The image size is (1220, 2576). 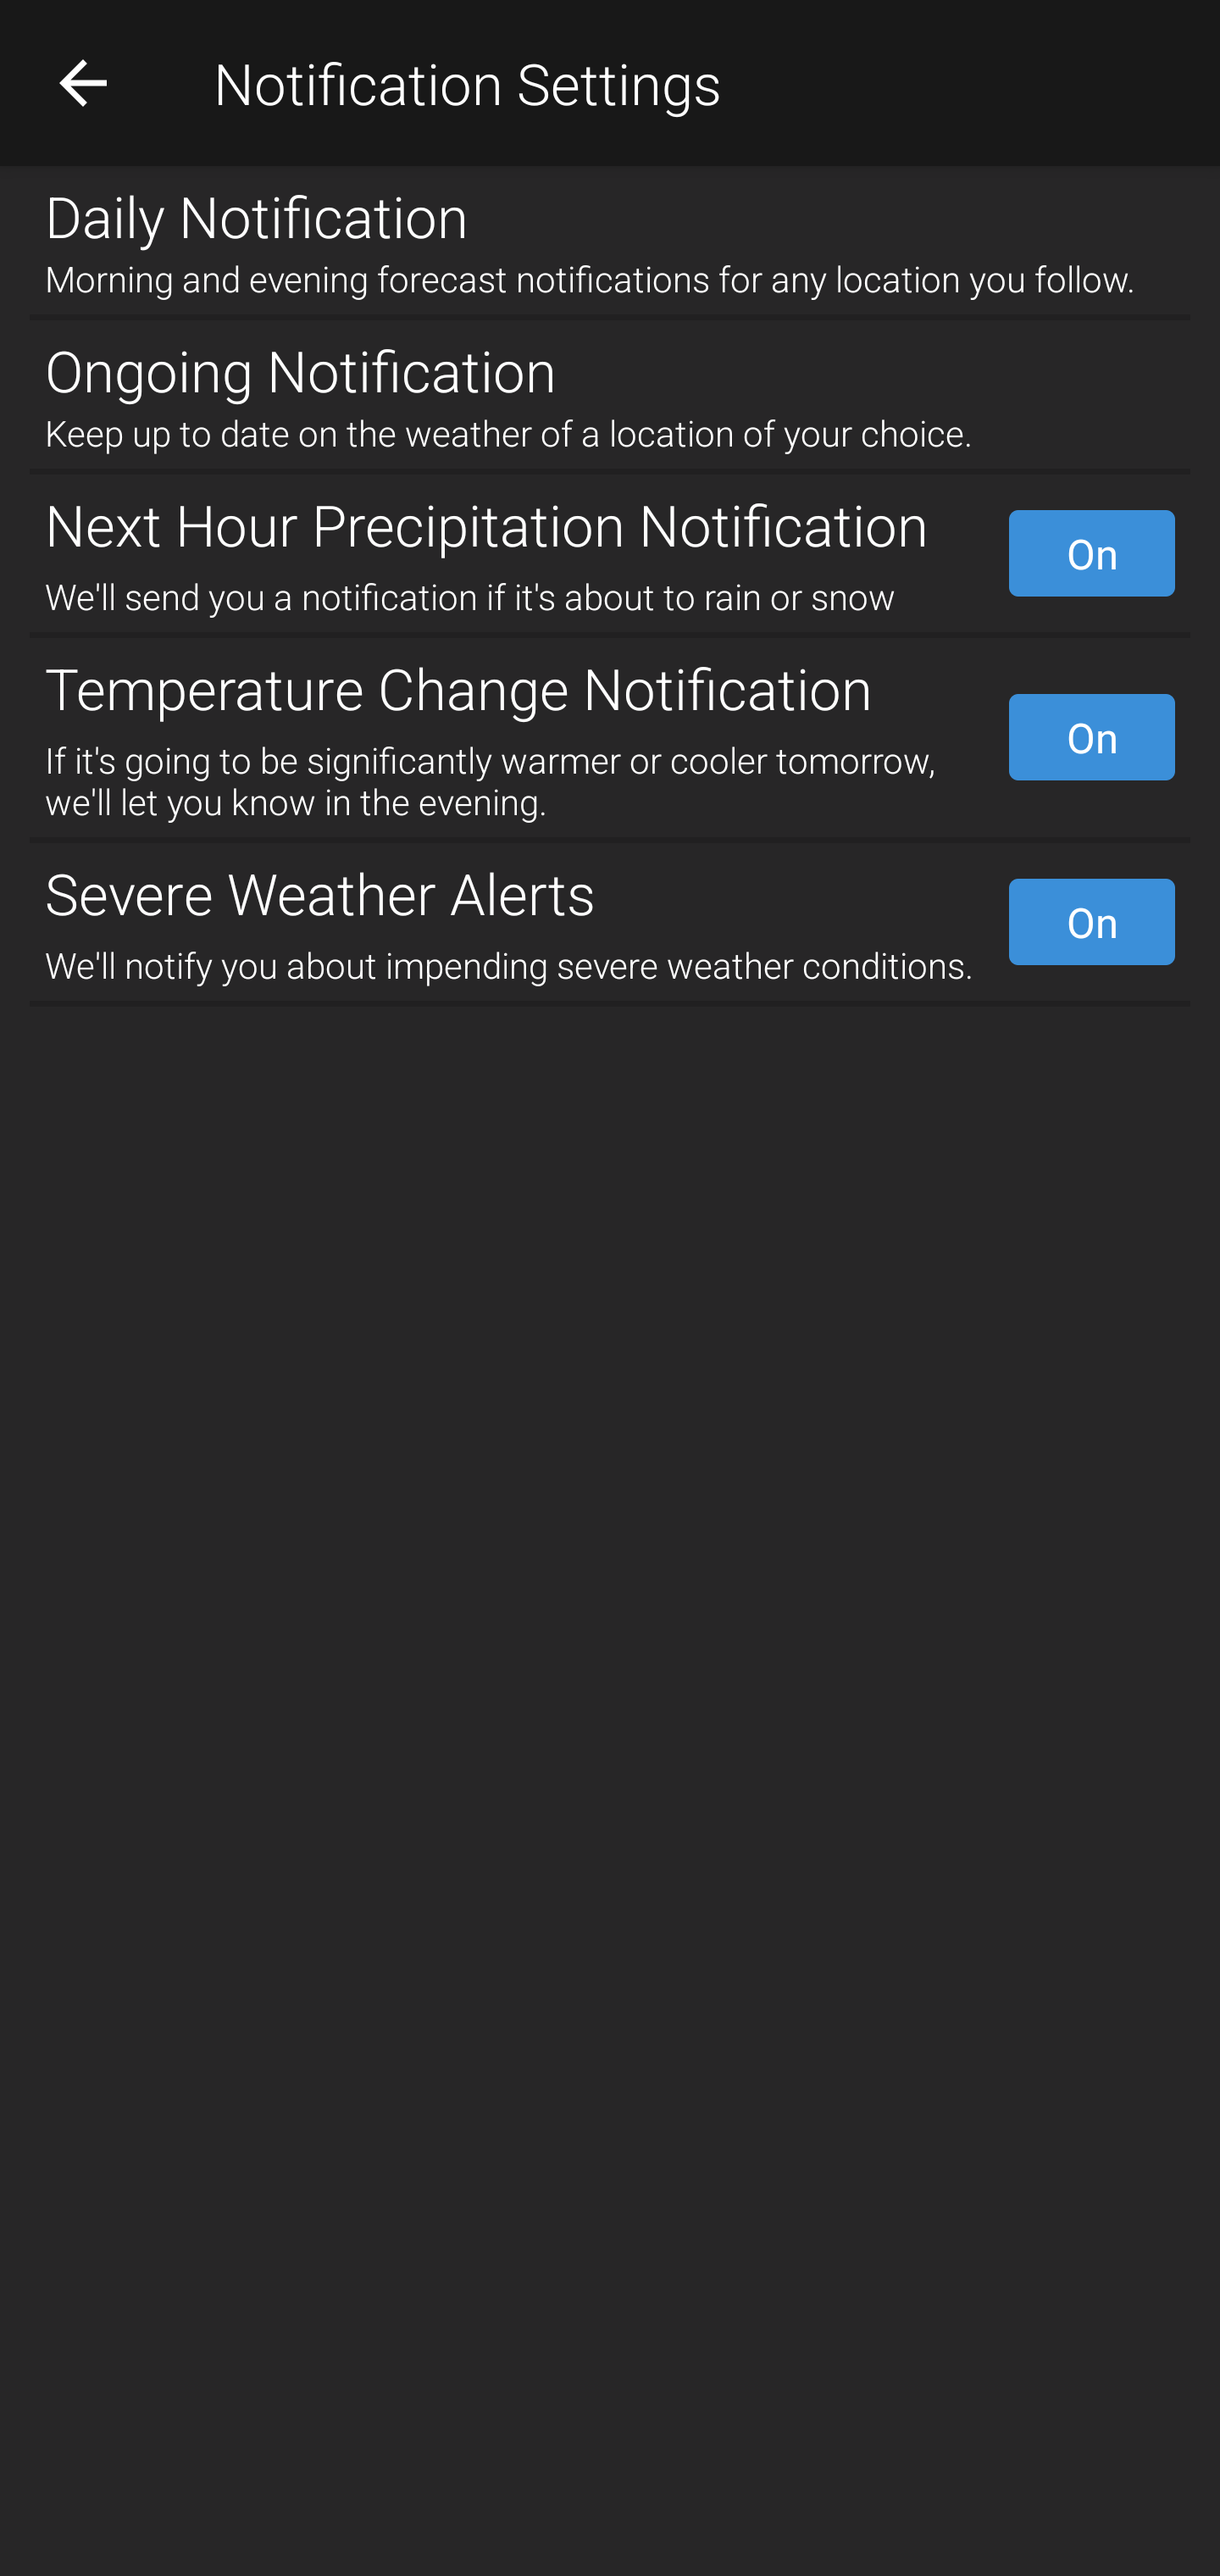 What do you see at coordinates (1091, 736) in the screenshot?
I see `On` at bounding box center [1091, 736].